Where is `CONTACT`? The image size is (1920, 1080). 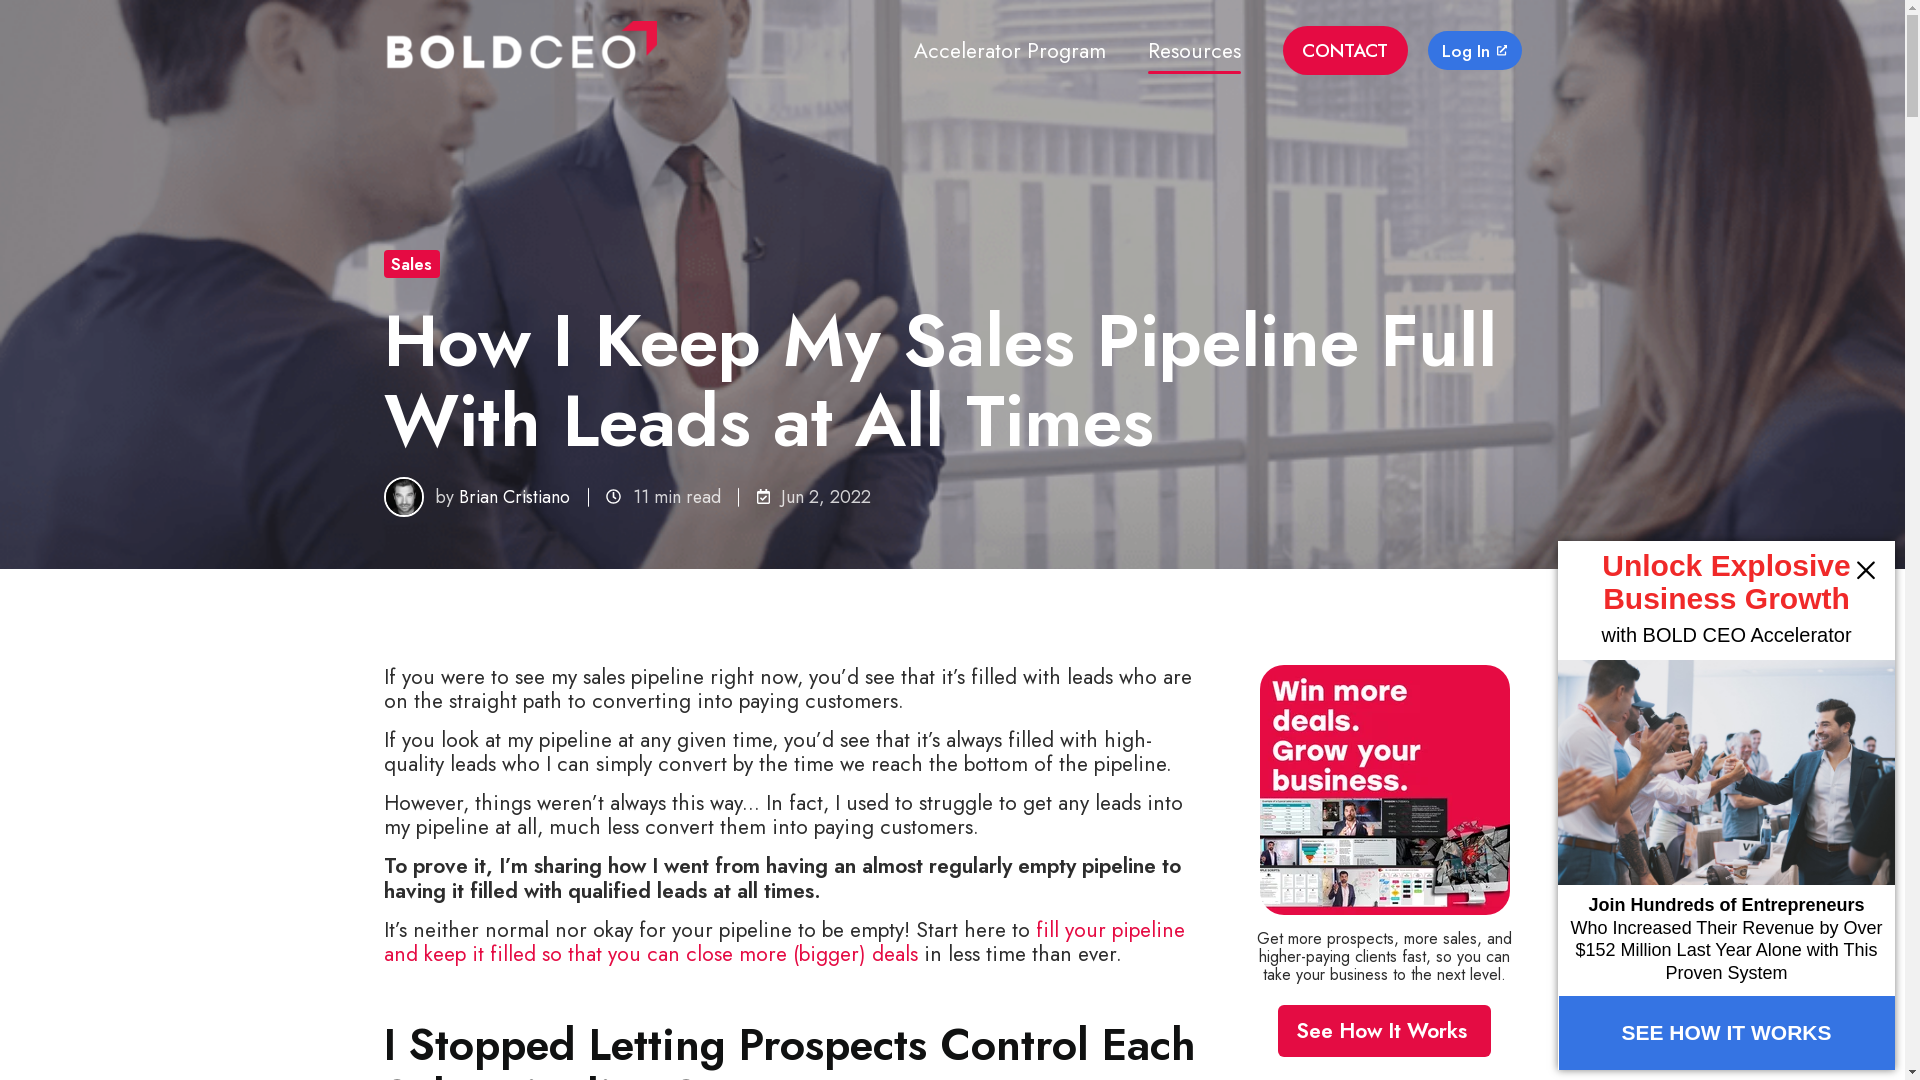
CONTACT is located at coordinates (1345, 50).